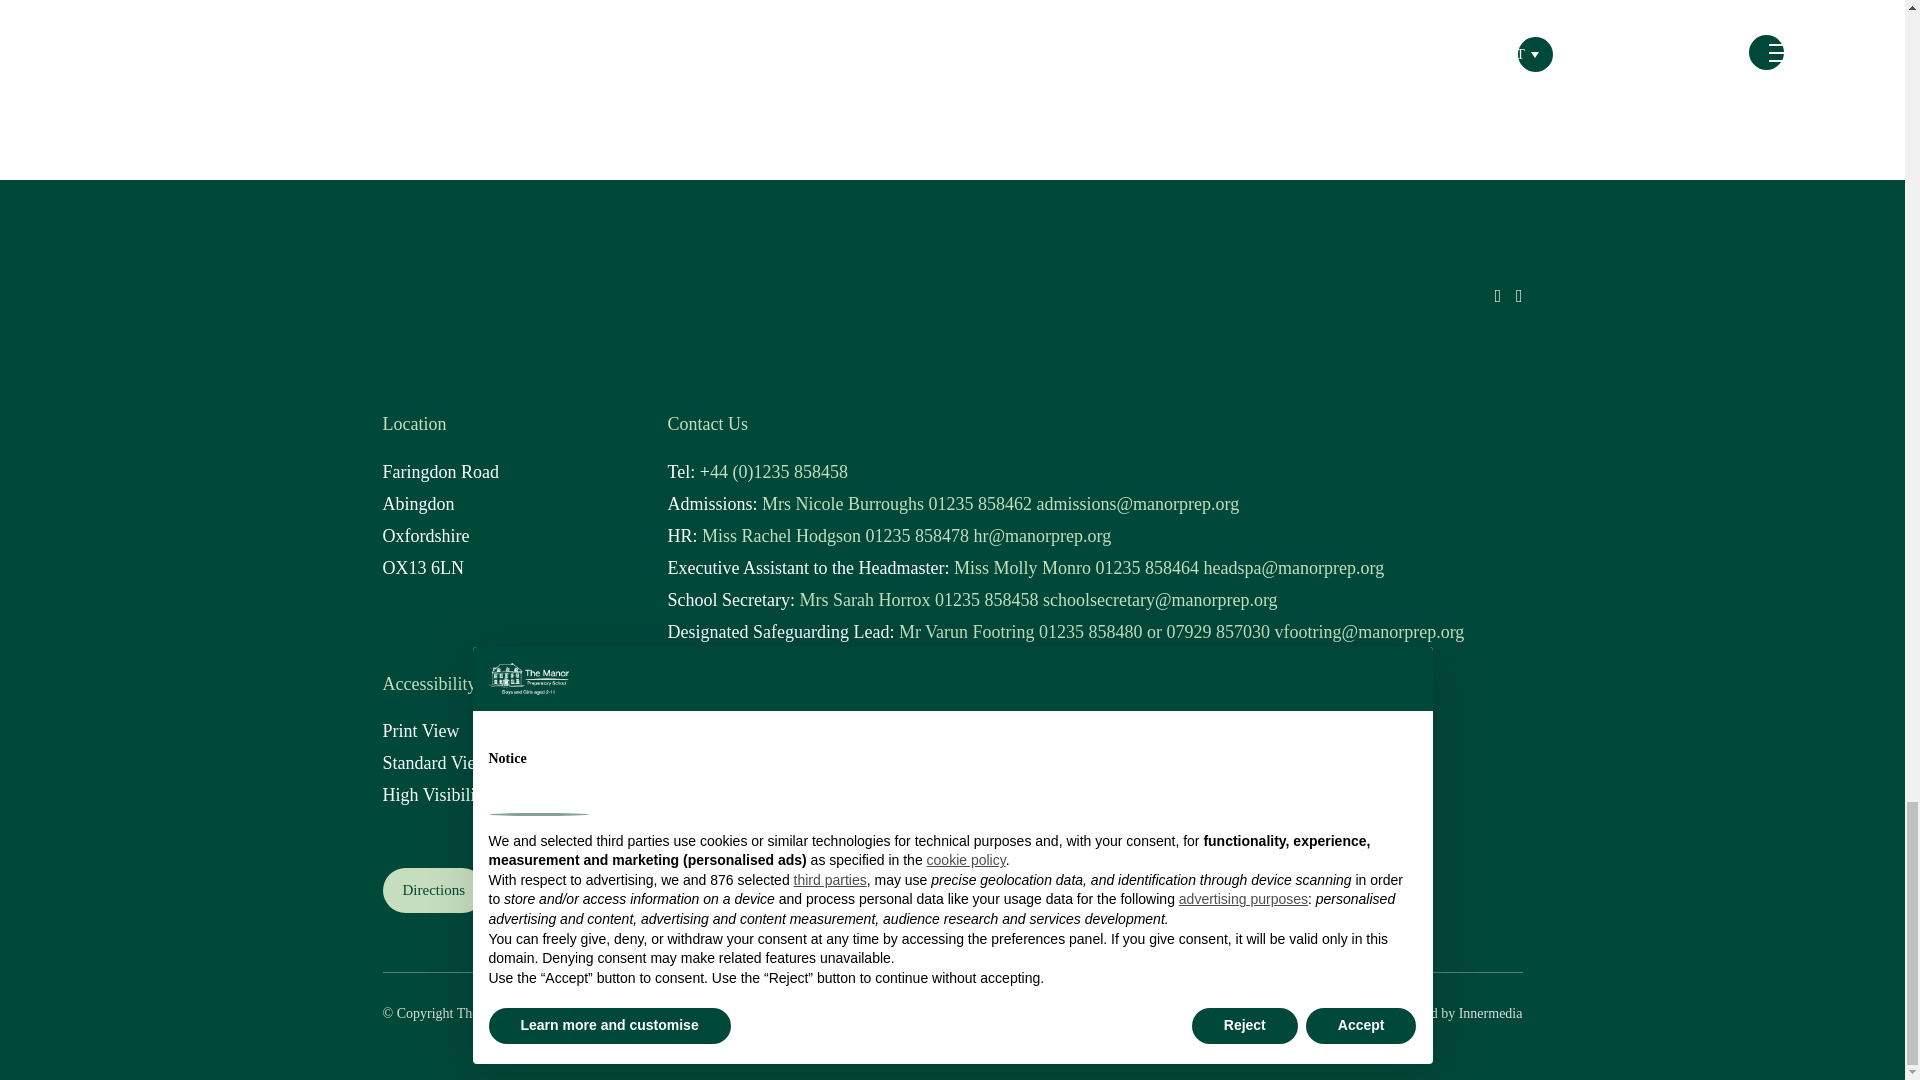  Describe the element at coordinates (436, 794) in the screenshot. I see `Switch to High Visibility` at that location.